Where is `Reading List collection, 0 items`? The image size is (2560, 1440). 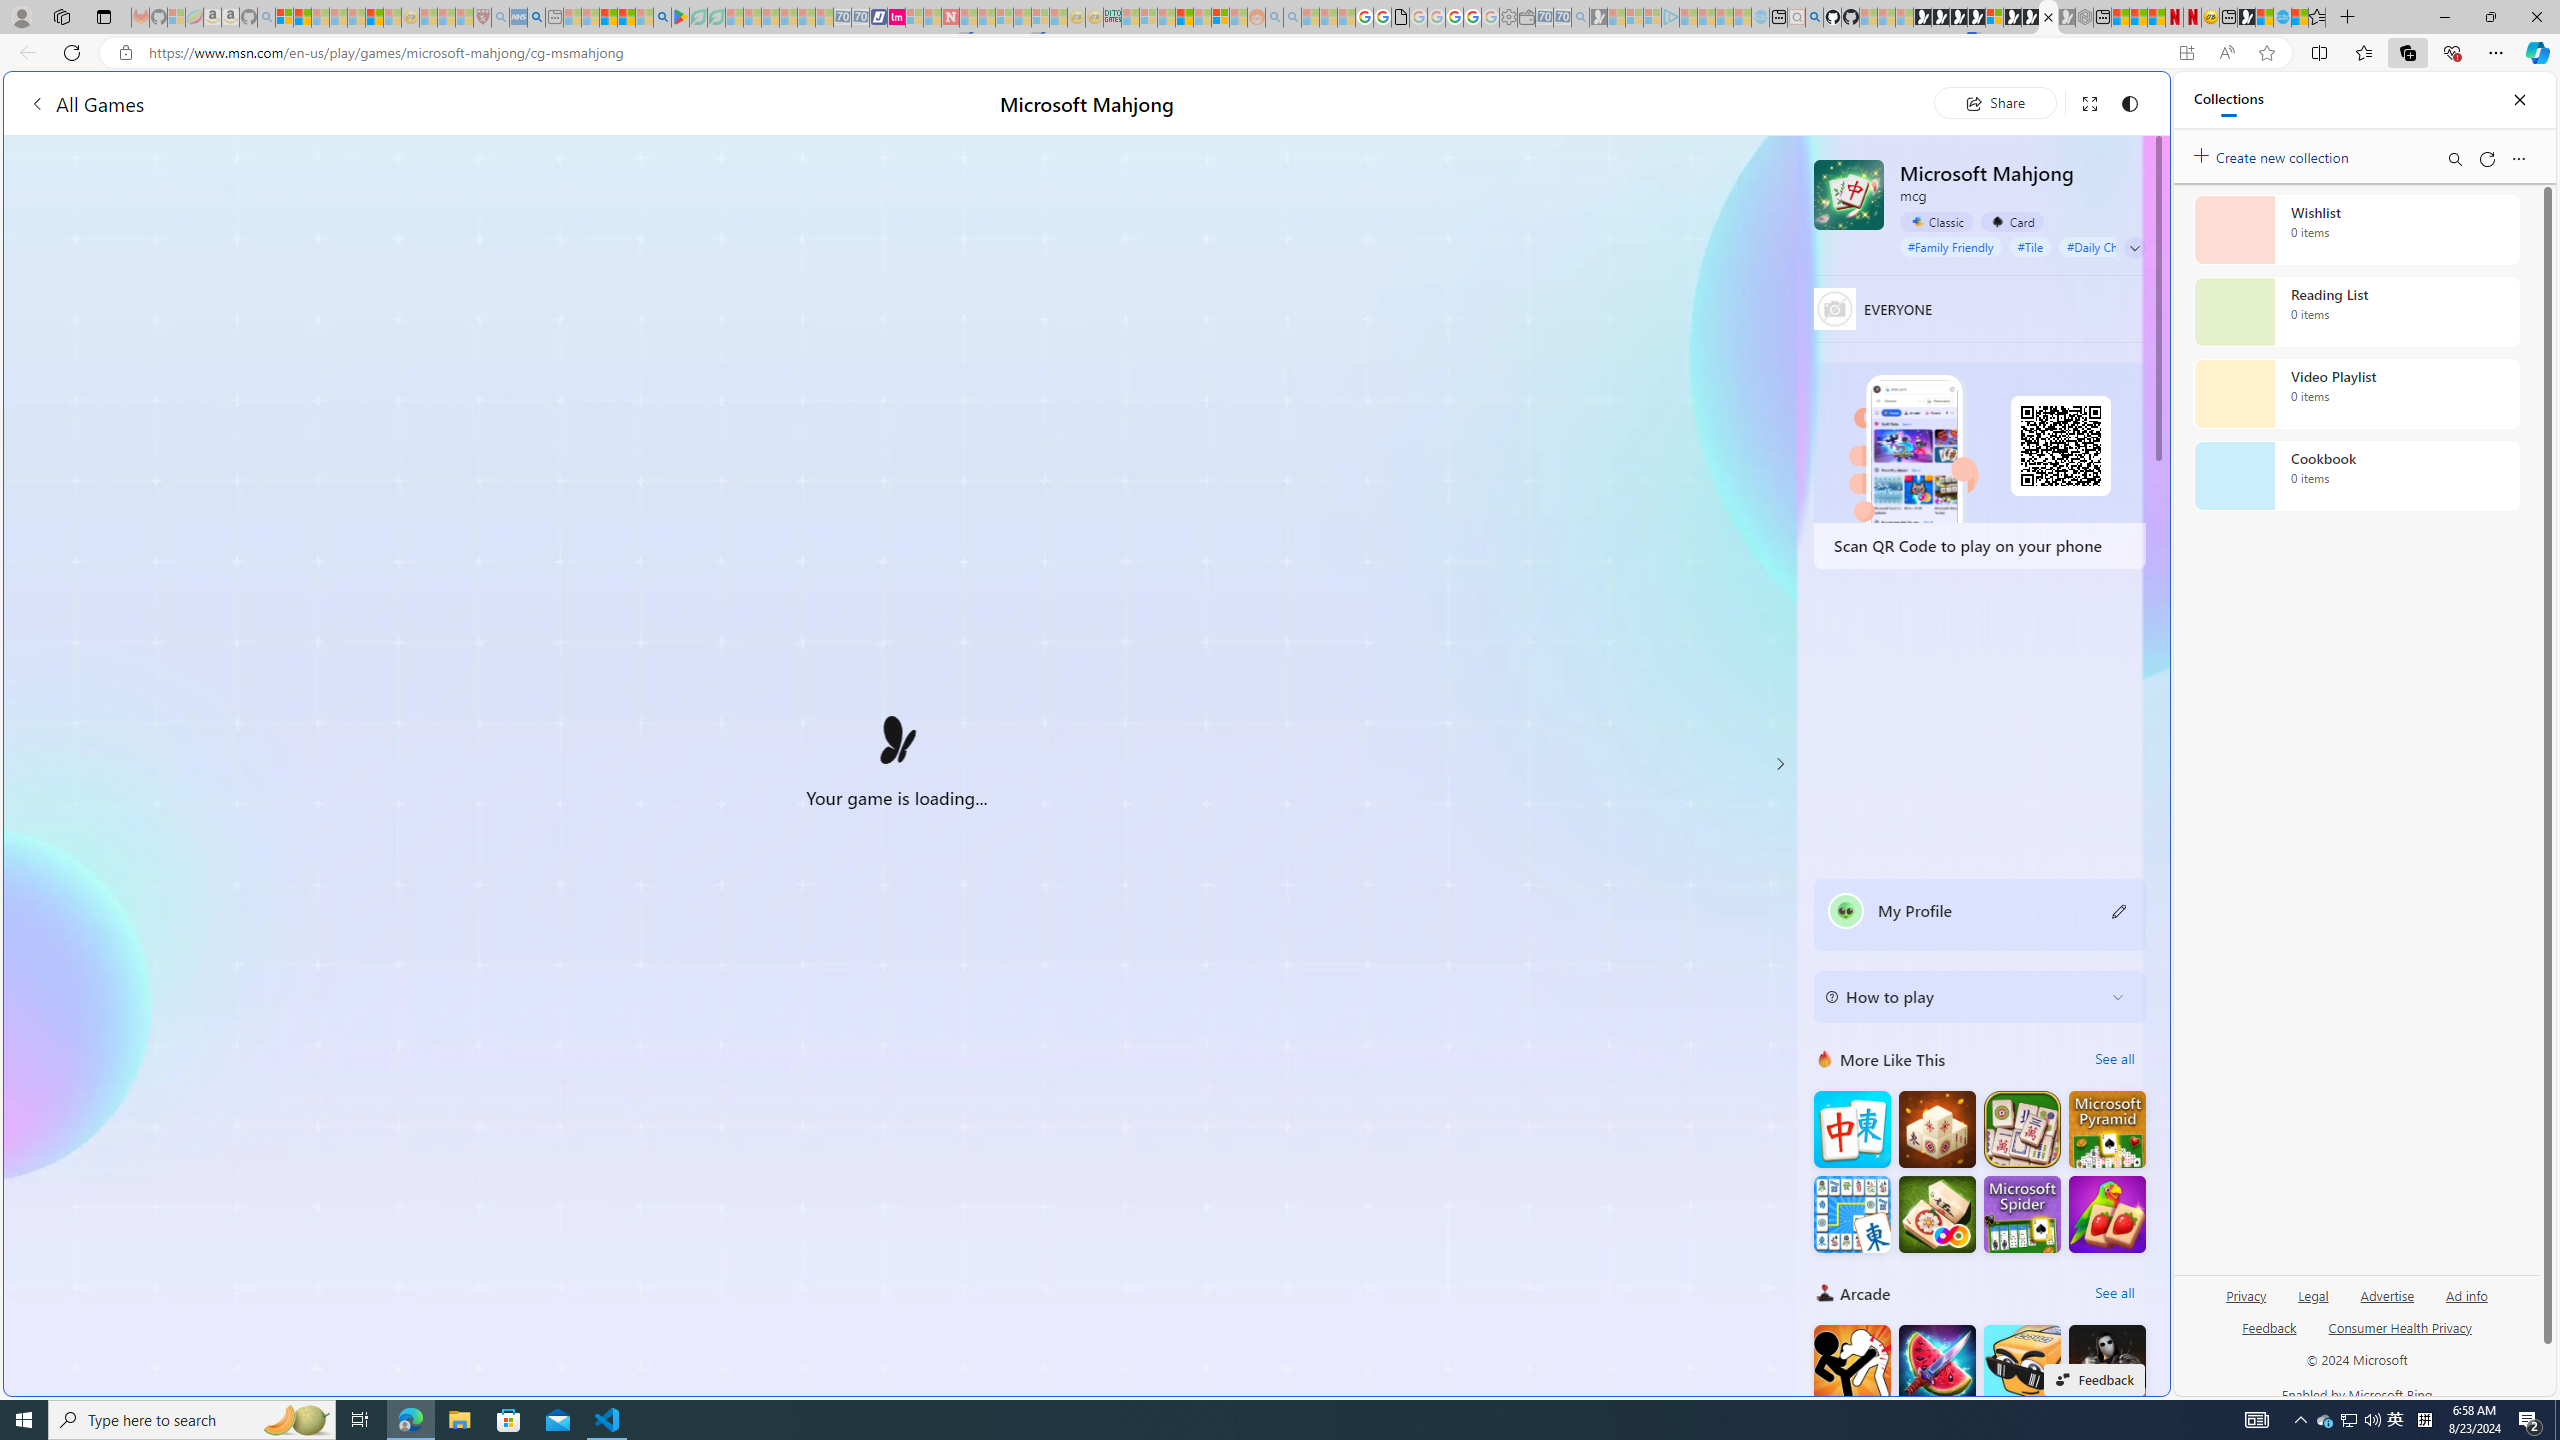
Reading List collection, 0 items is located at coordinates (2356, 312).